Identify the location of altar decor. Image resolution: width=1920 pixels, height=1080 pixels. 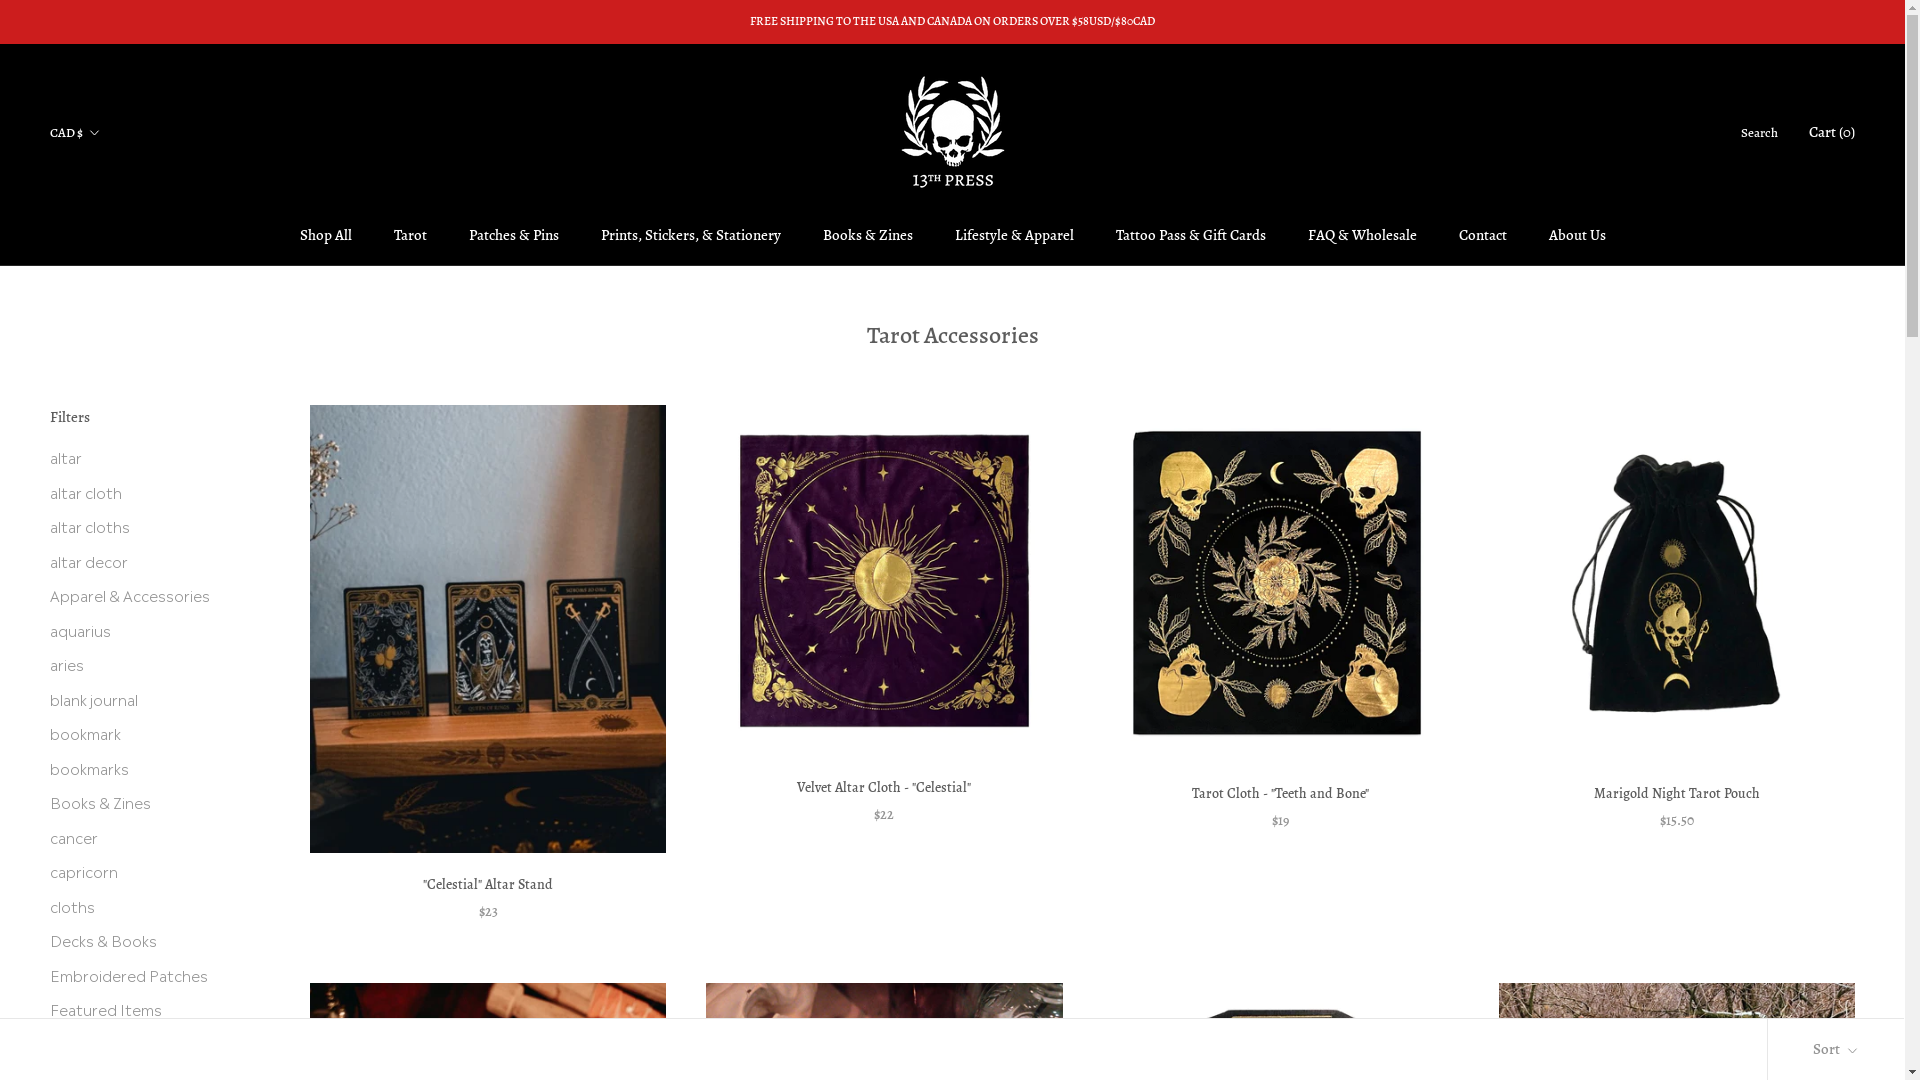
(150, 562).